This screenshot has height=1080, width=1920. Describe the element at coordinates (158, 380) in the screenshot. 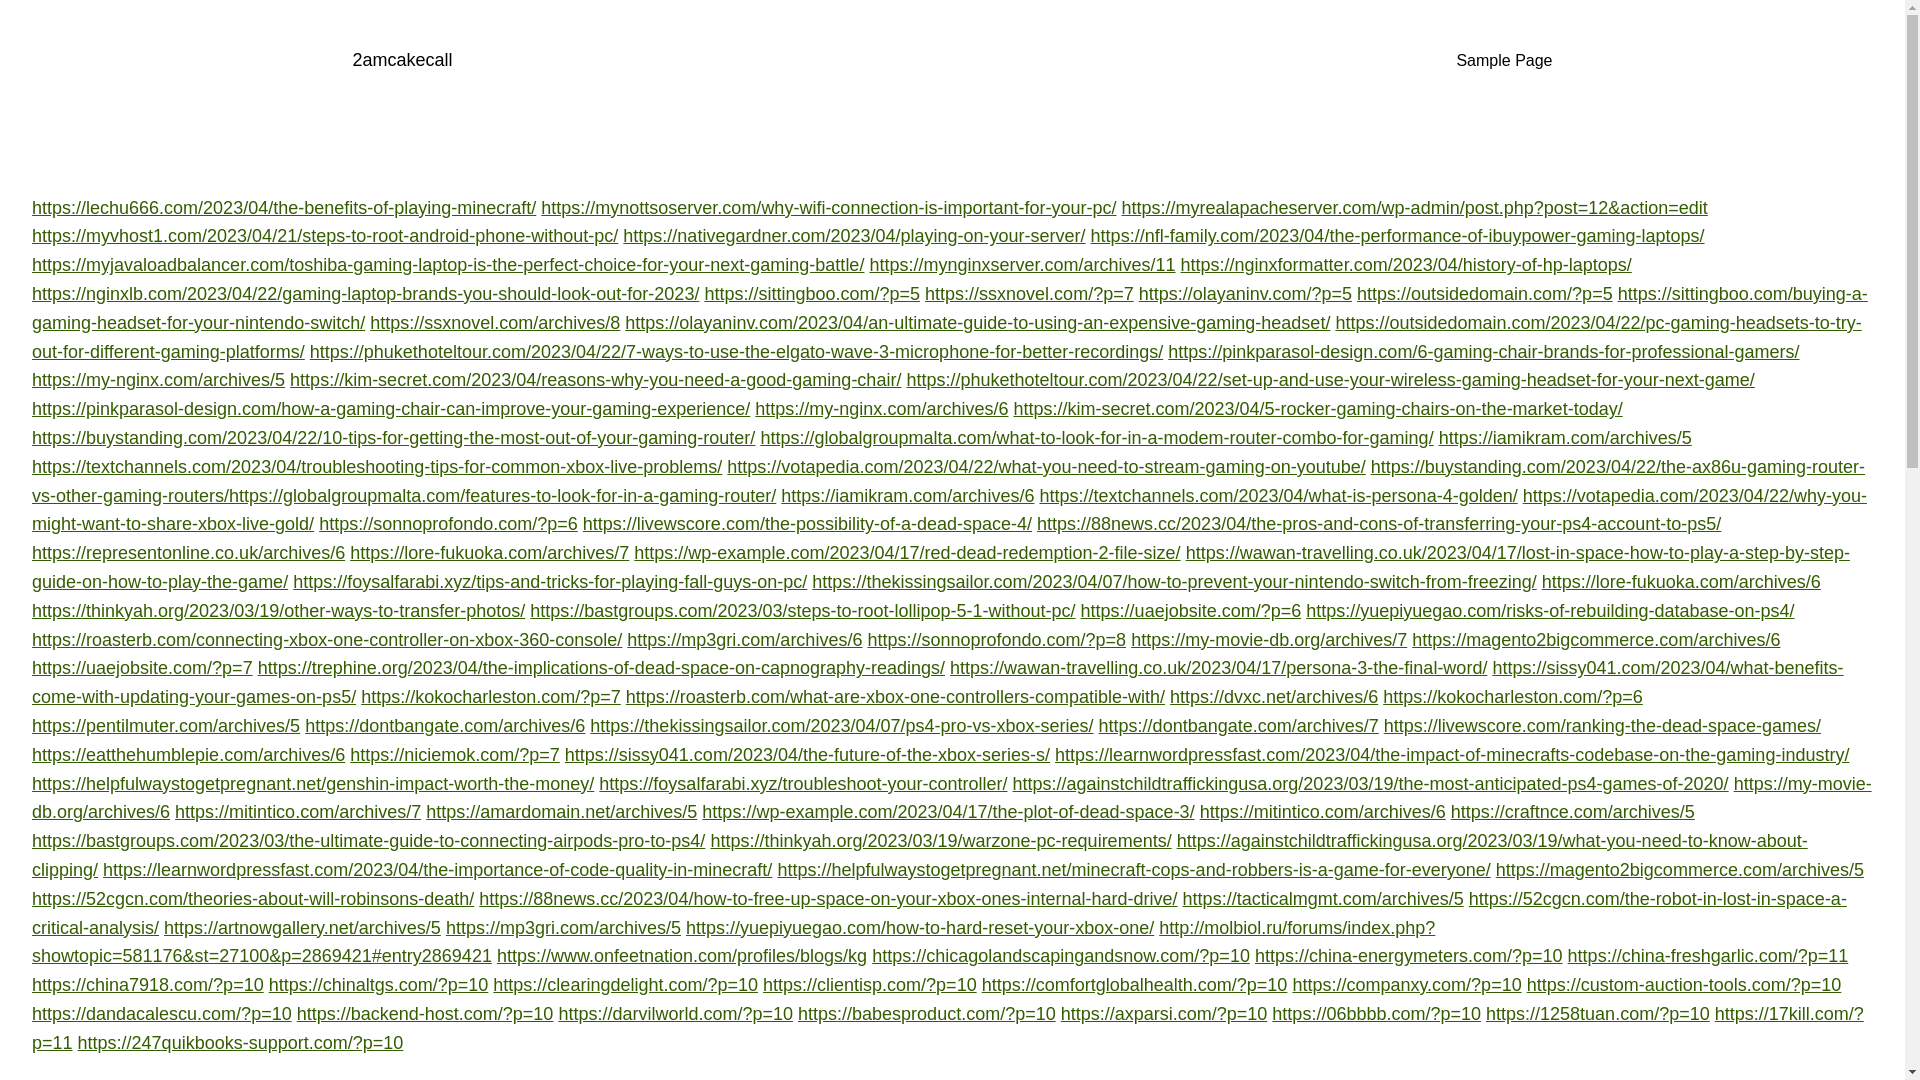

I see `https://my-nginx.com/archives/5` at that location.